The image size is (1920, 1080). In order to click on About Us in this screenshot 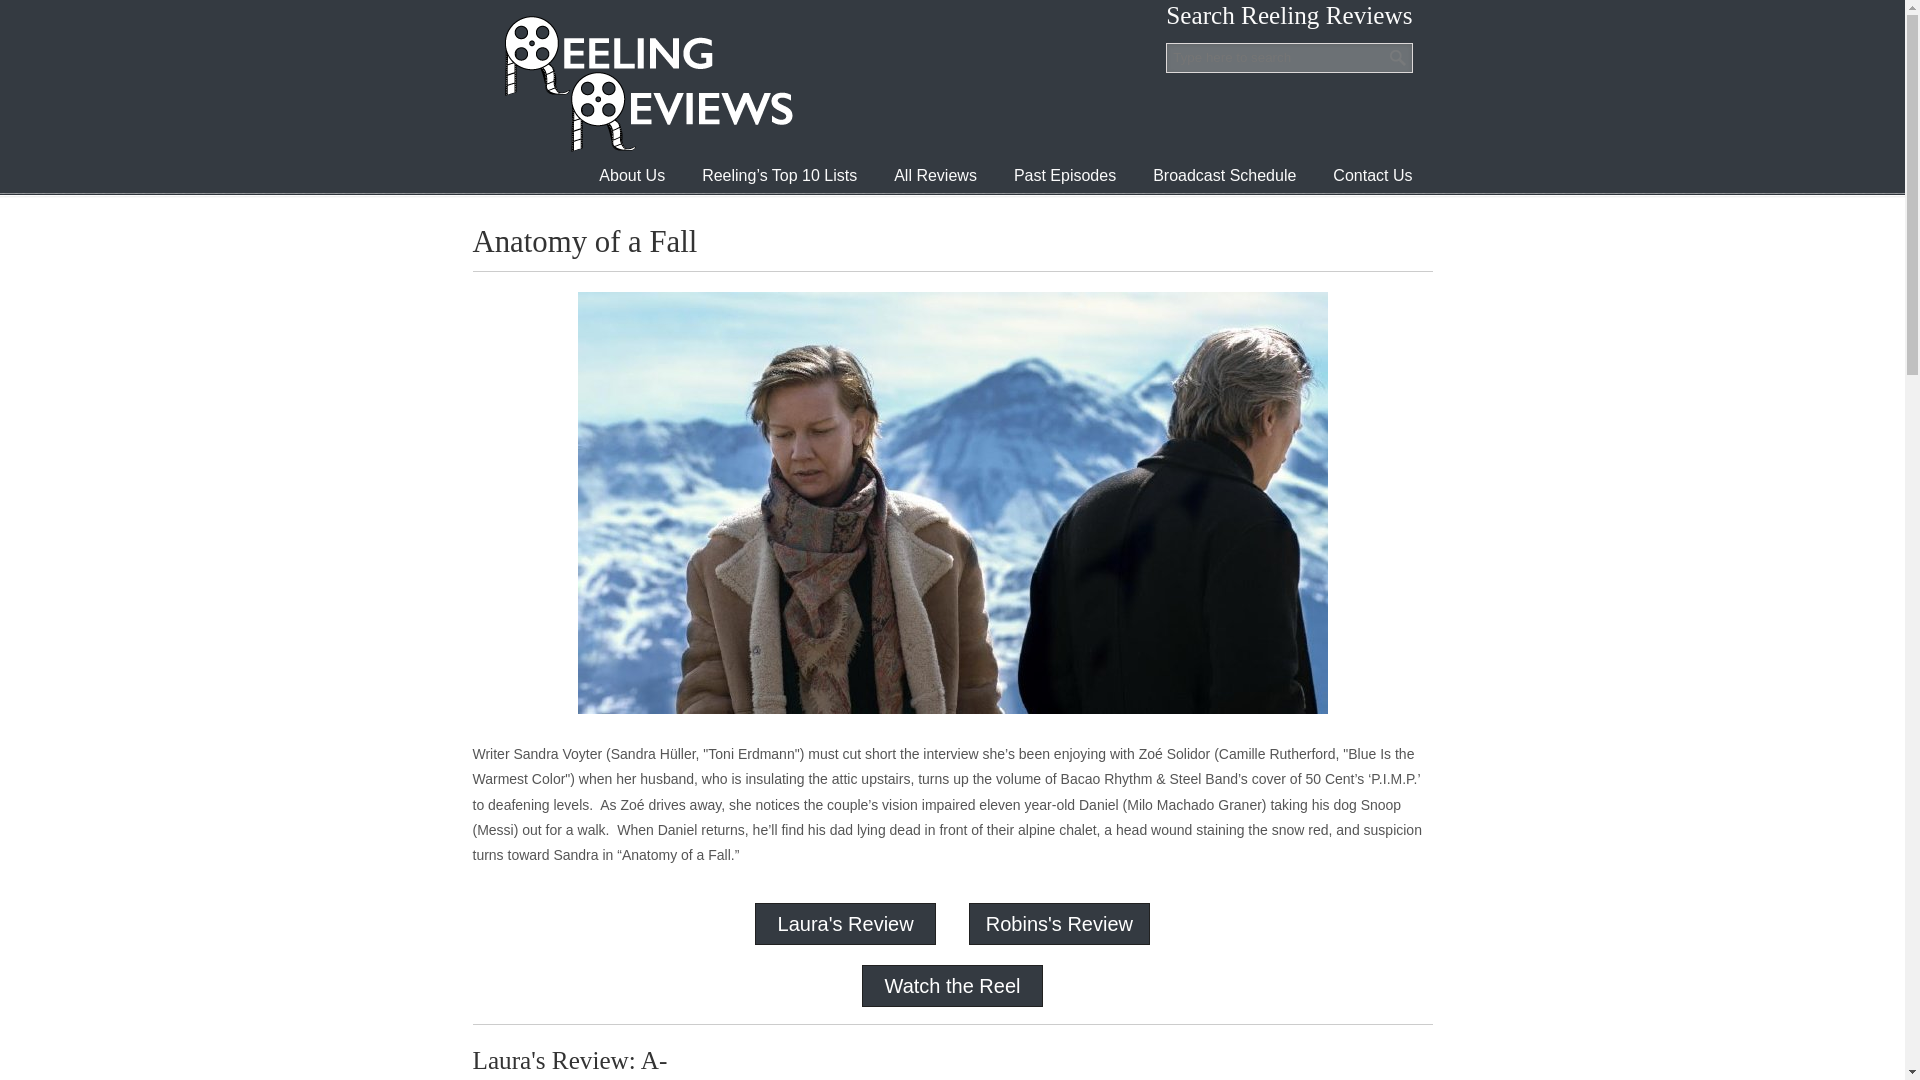, I will do `click(632, 176)`.